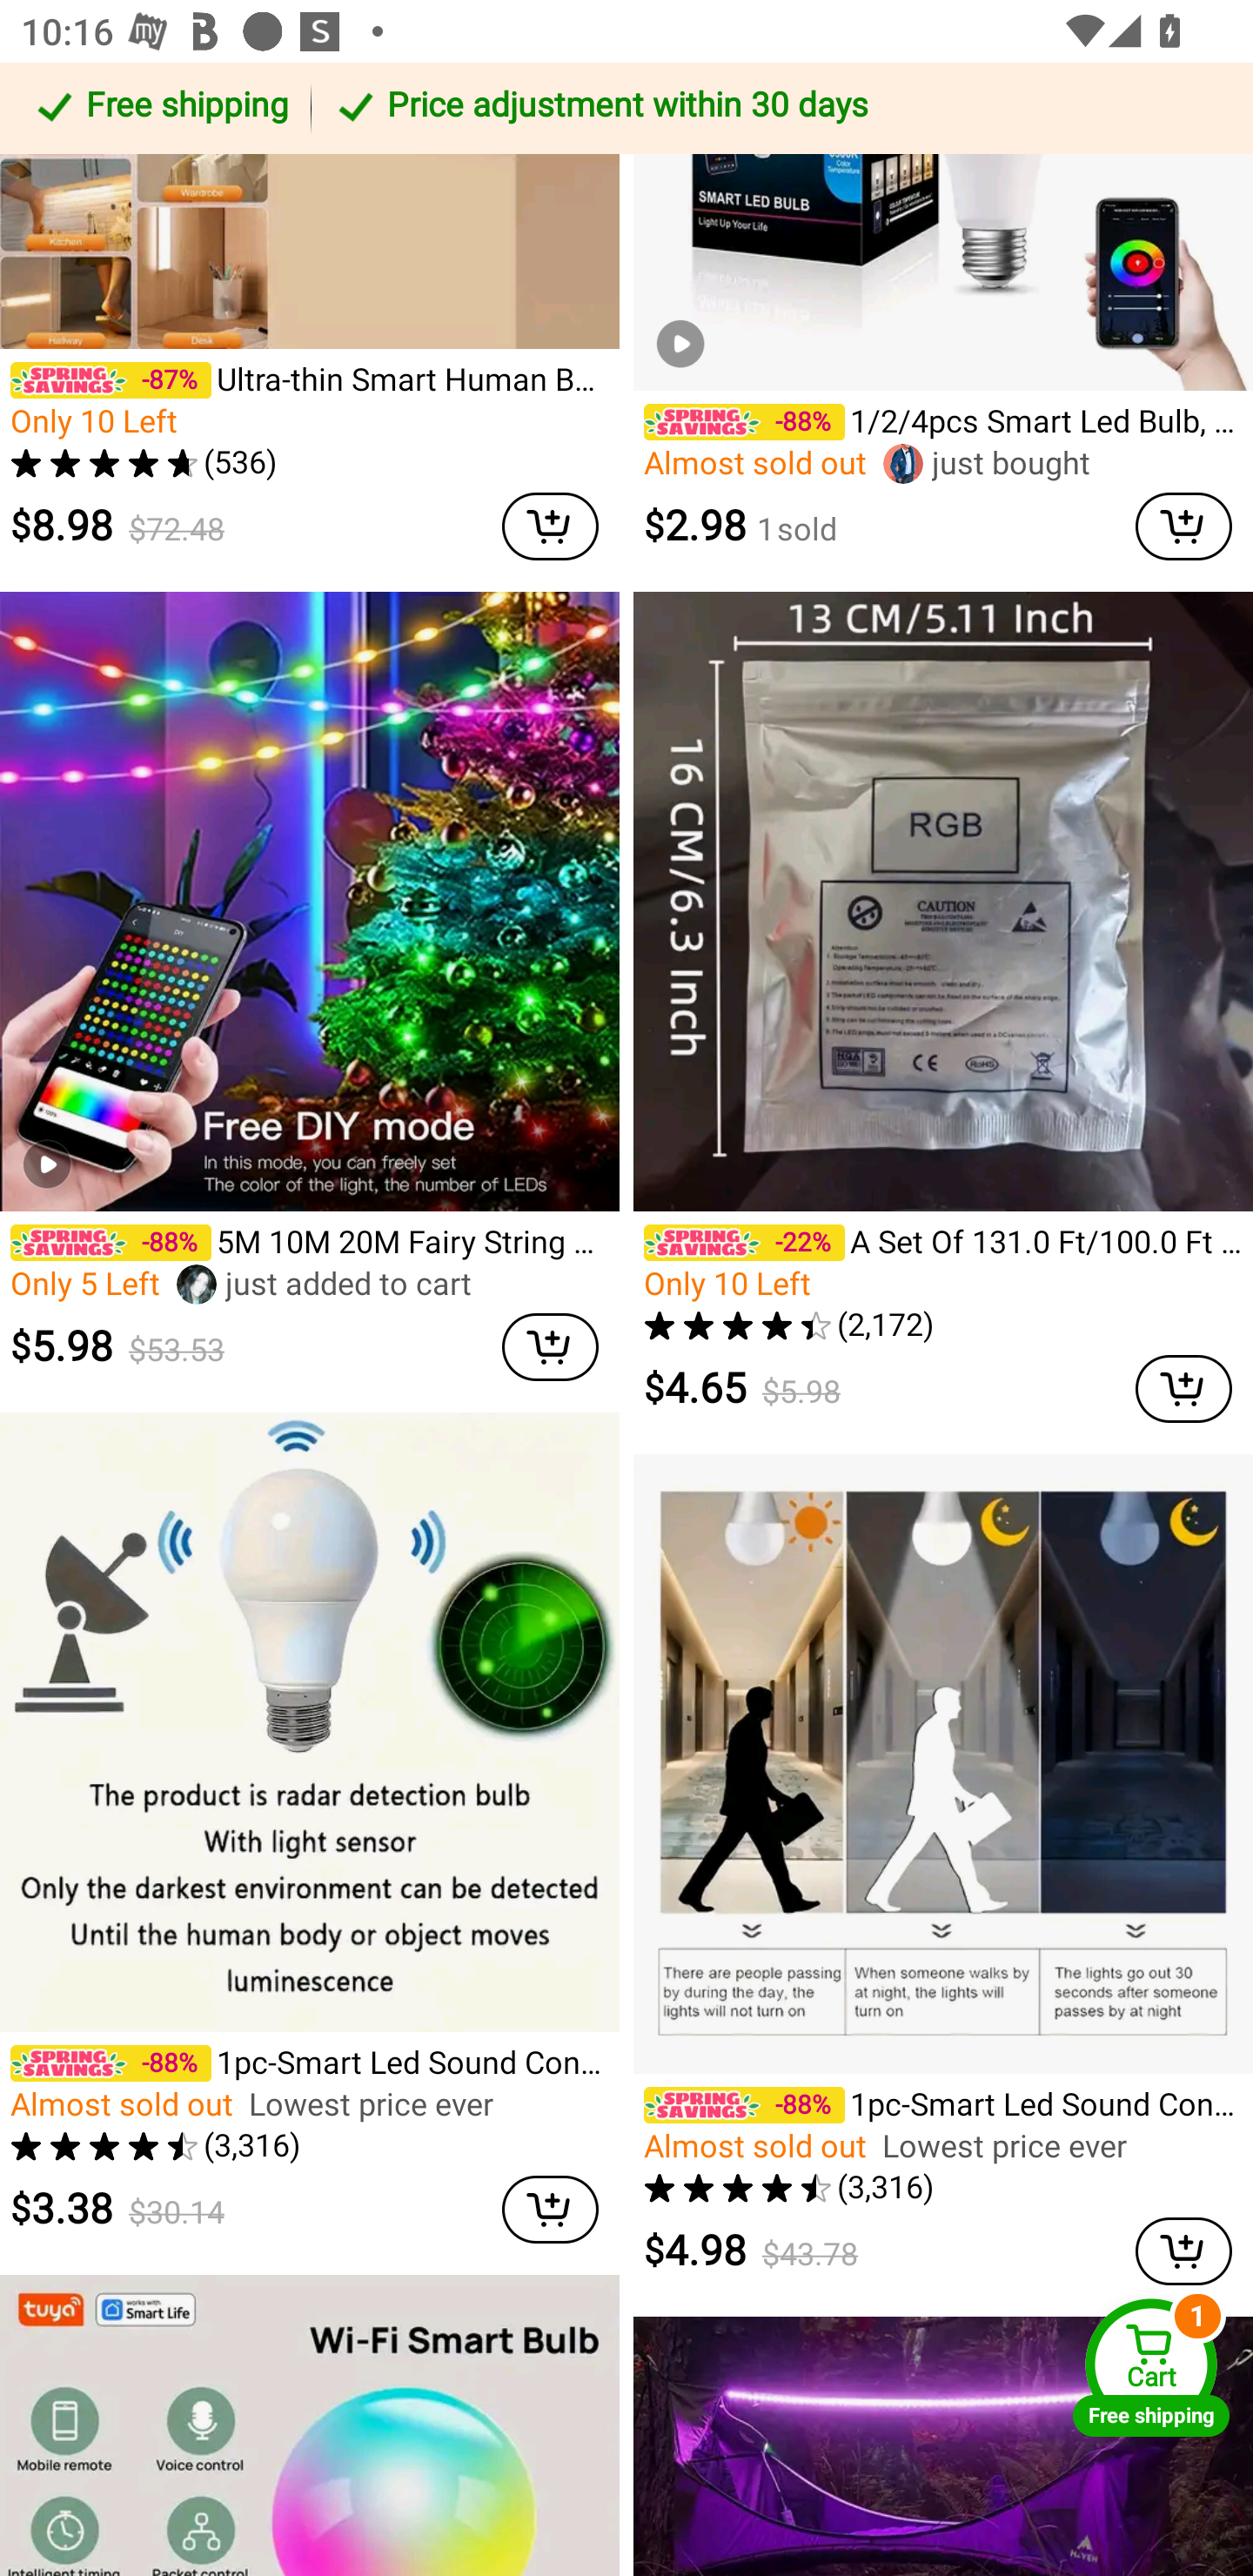  Describe the element at coordinates (550, 1347) in the screenshot. I see `cart delete` at that location.